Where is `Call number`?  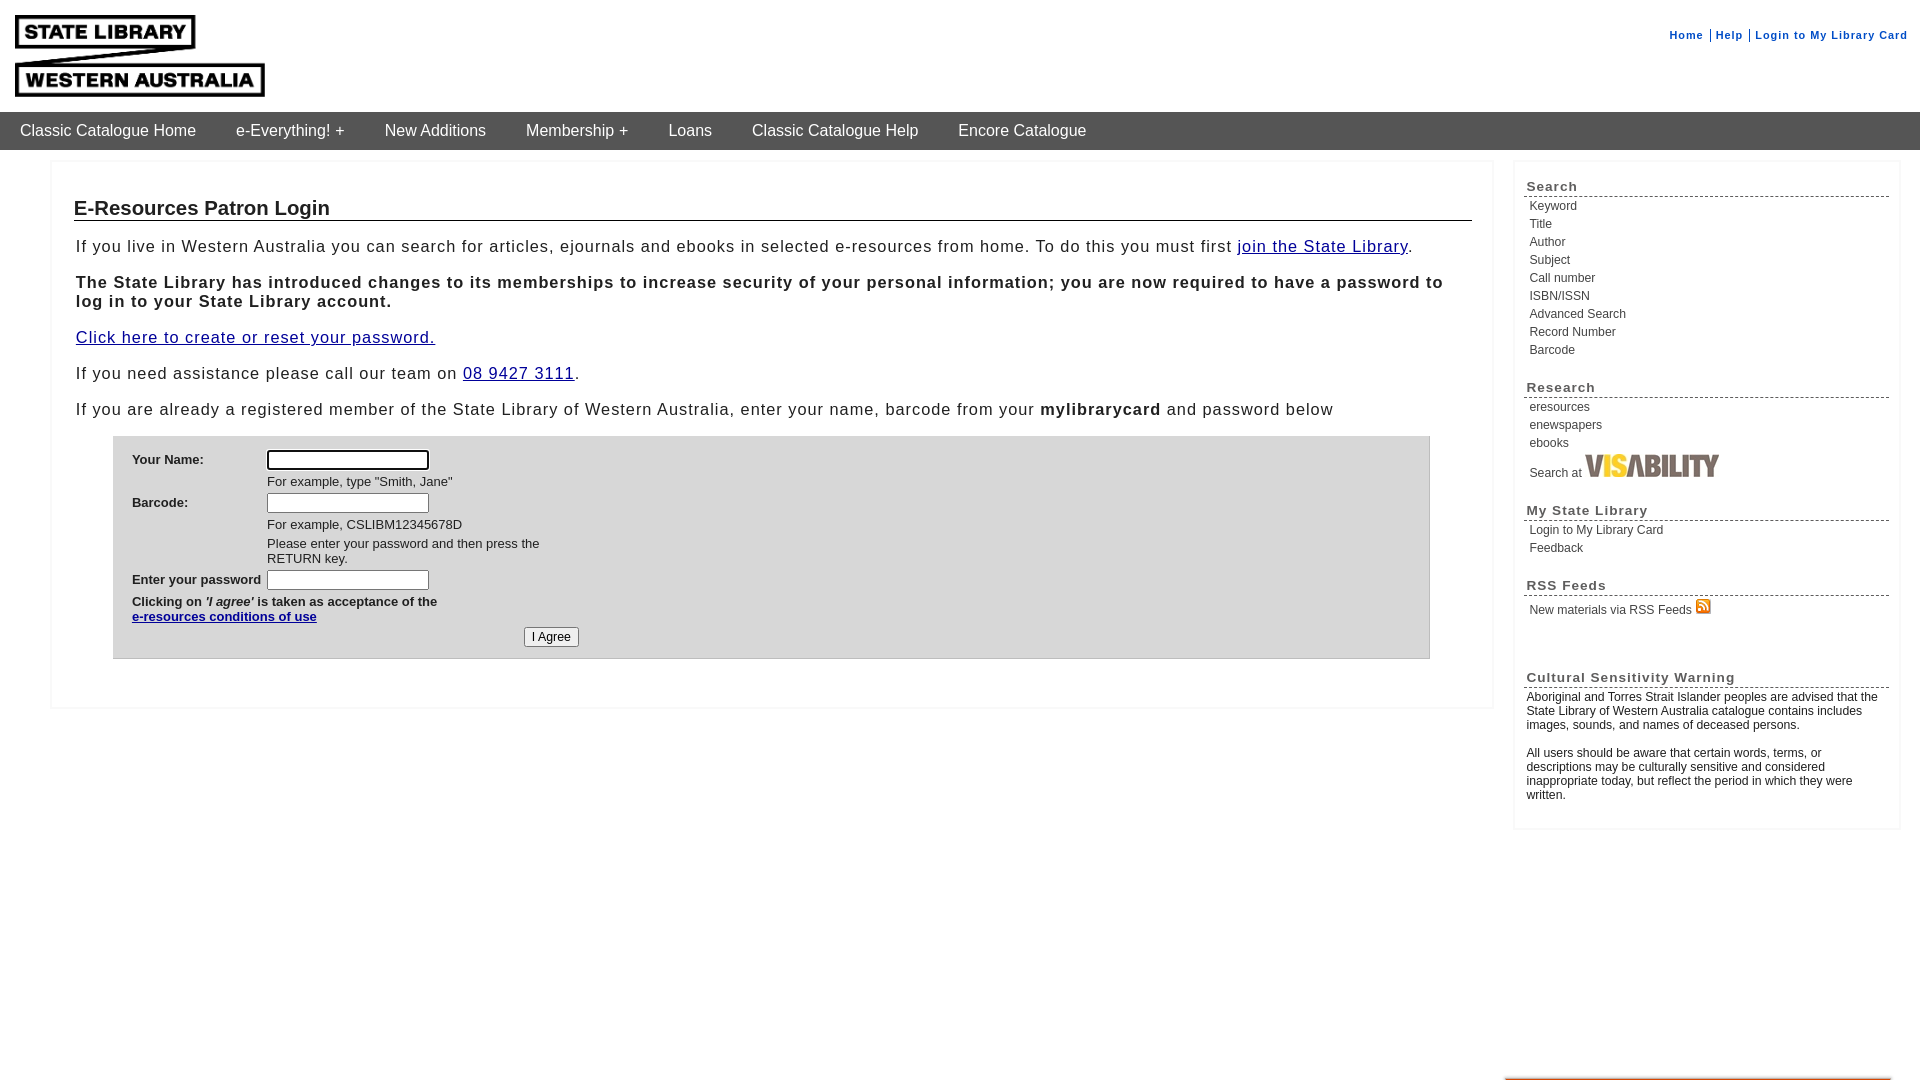 Call number is located at coordinates (1708, 278).